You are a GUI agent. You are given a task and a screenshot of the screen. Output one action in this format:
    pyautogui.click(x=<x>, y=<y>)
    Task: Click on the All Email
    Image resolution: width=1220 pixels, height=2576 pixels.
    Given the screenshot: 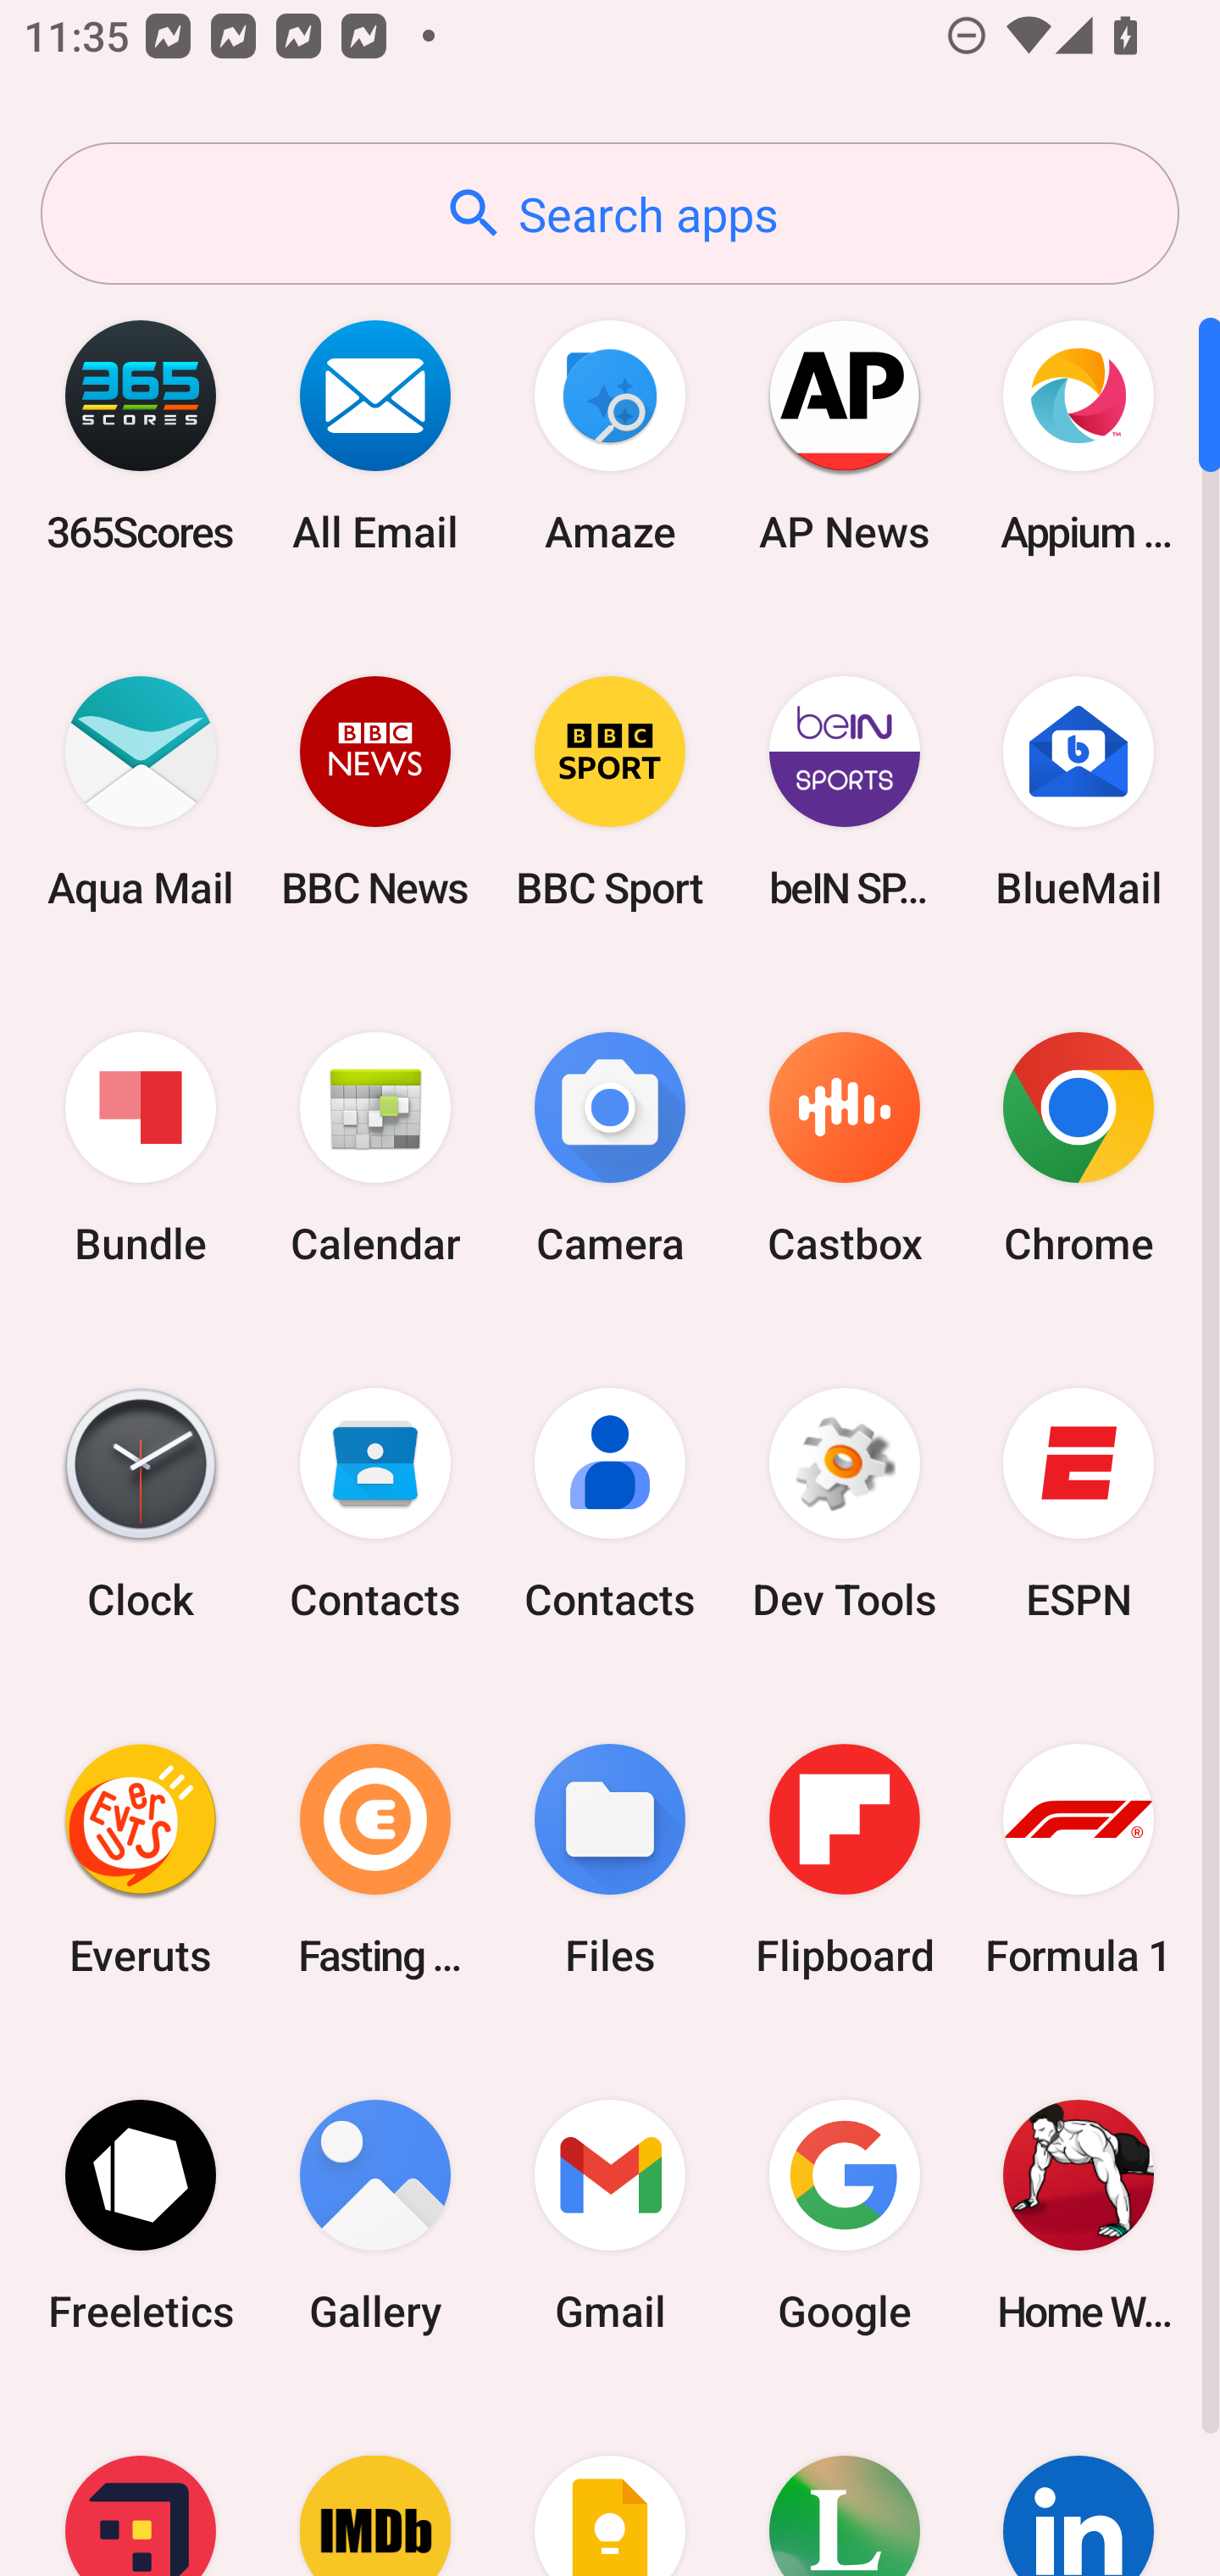 What is the action you would take?
    pyautogui.click(x=375, y=436)
    